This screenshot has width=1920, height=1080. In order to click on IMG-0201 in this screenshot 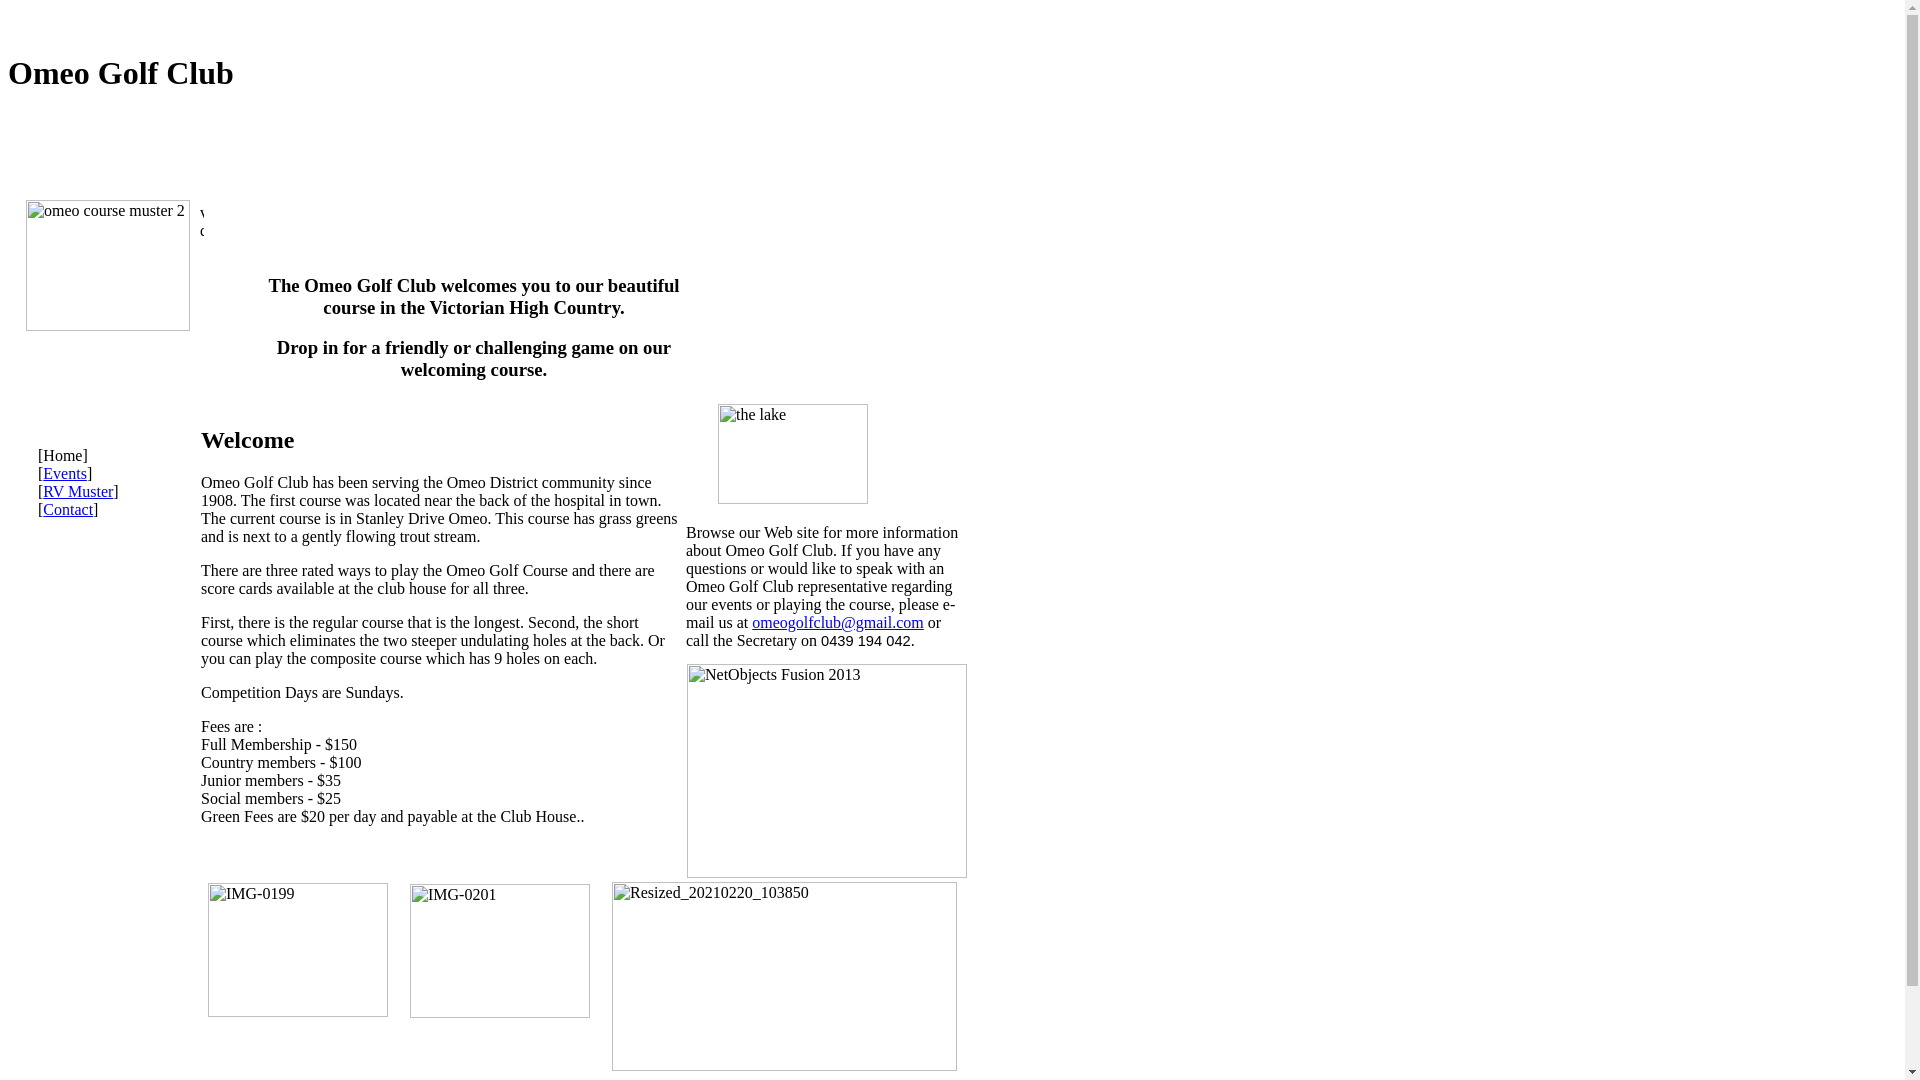, I will do `click(500, 950)`.